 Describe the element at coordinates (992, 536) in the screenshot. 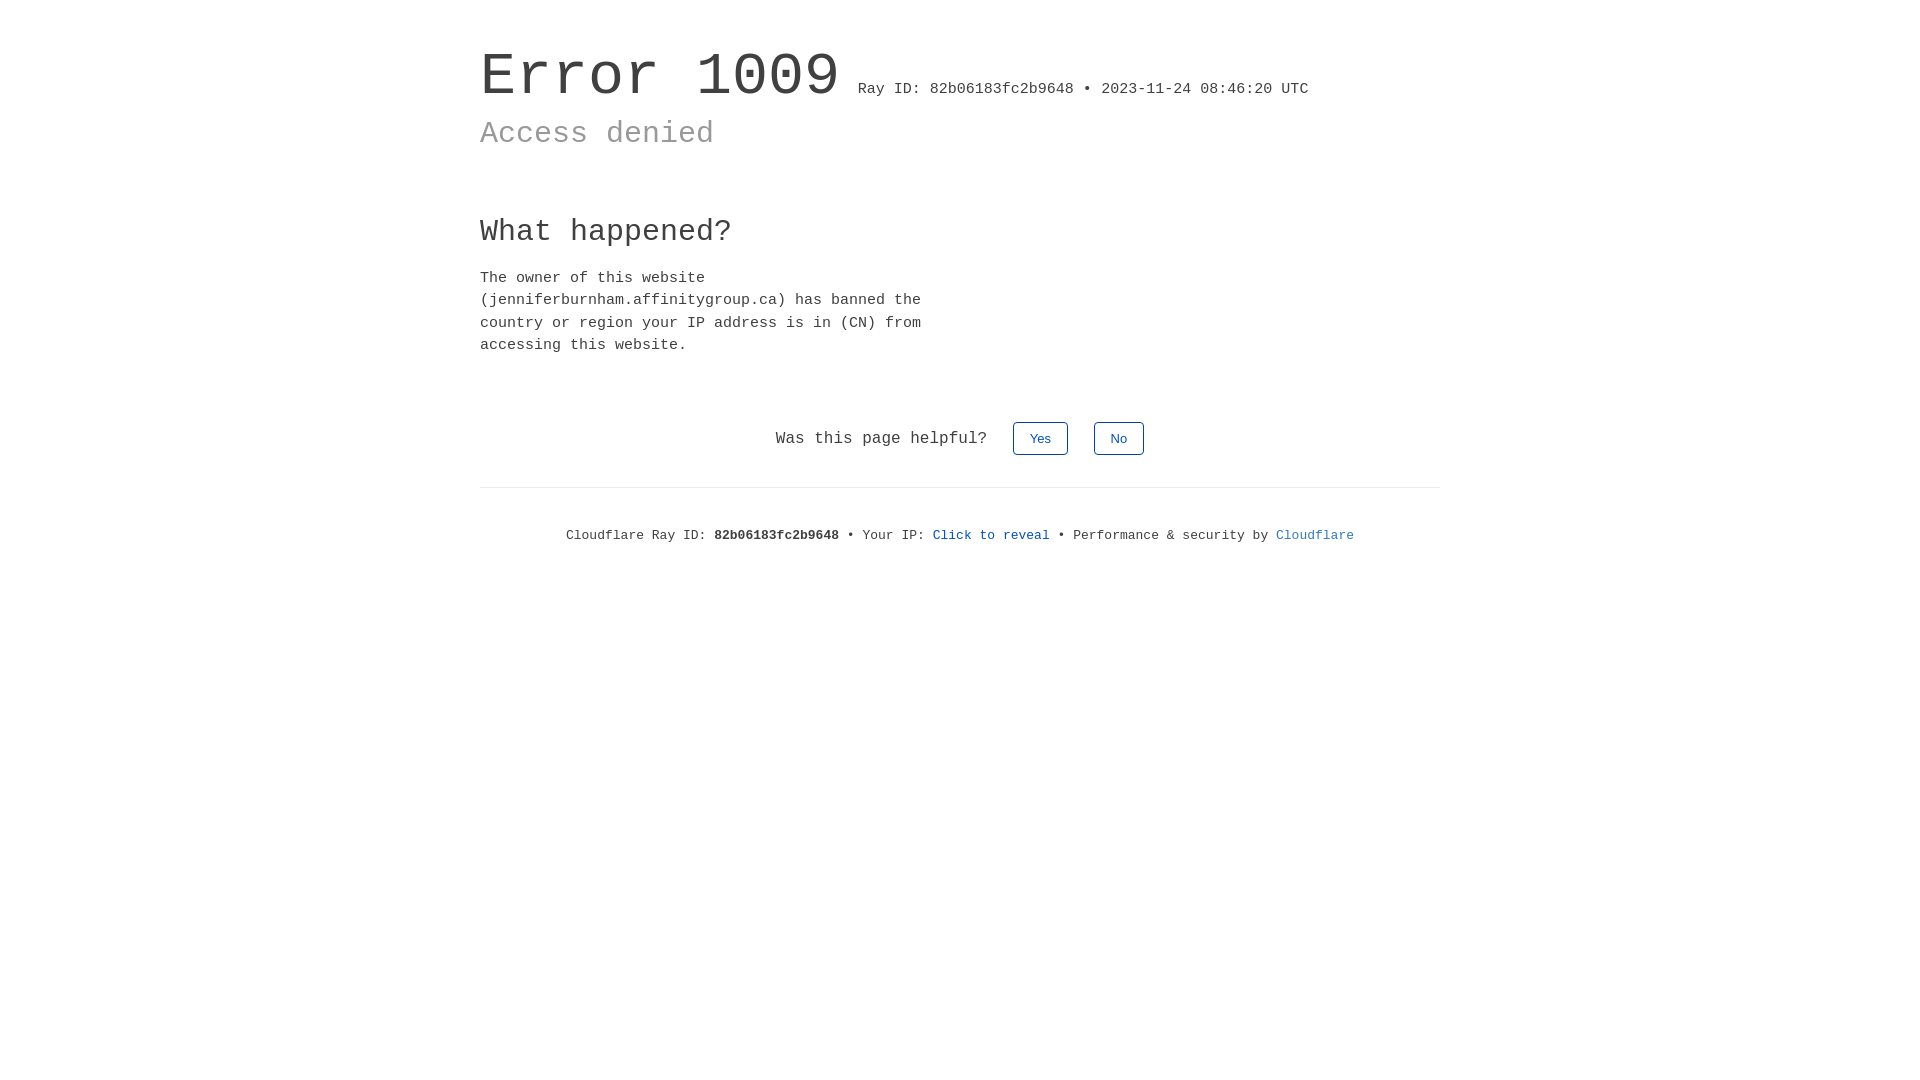

I see `Click to reveal` at that location.